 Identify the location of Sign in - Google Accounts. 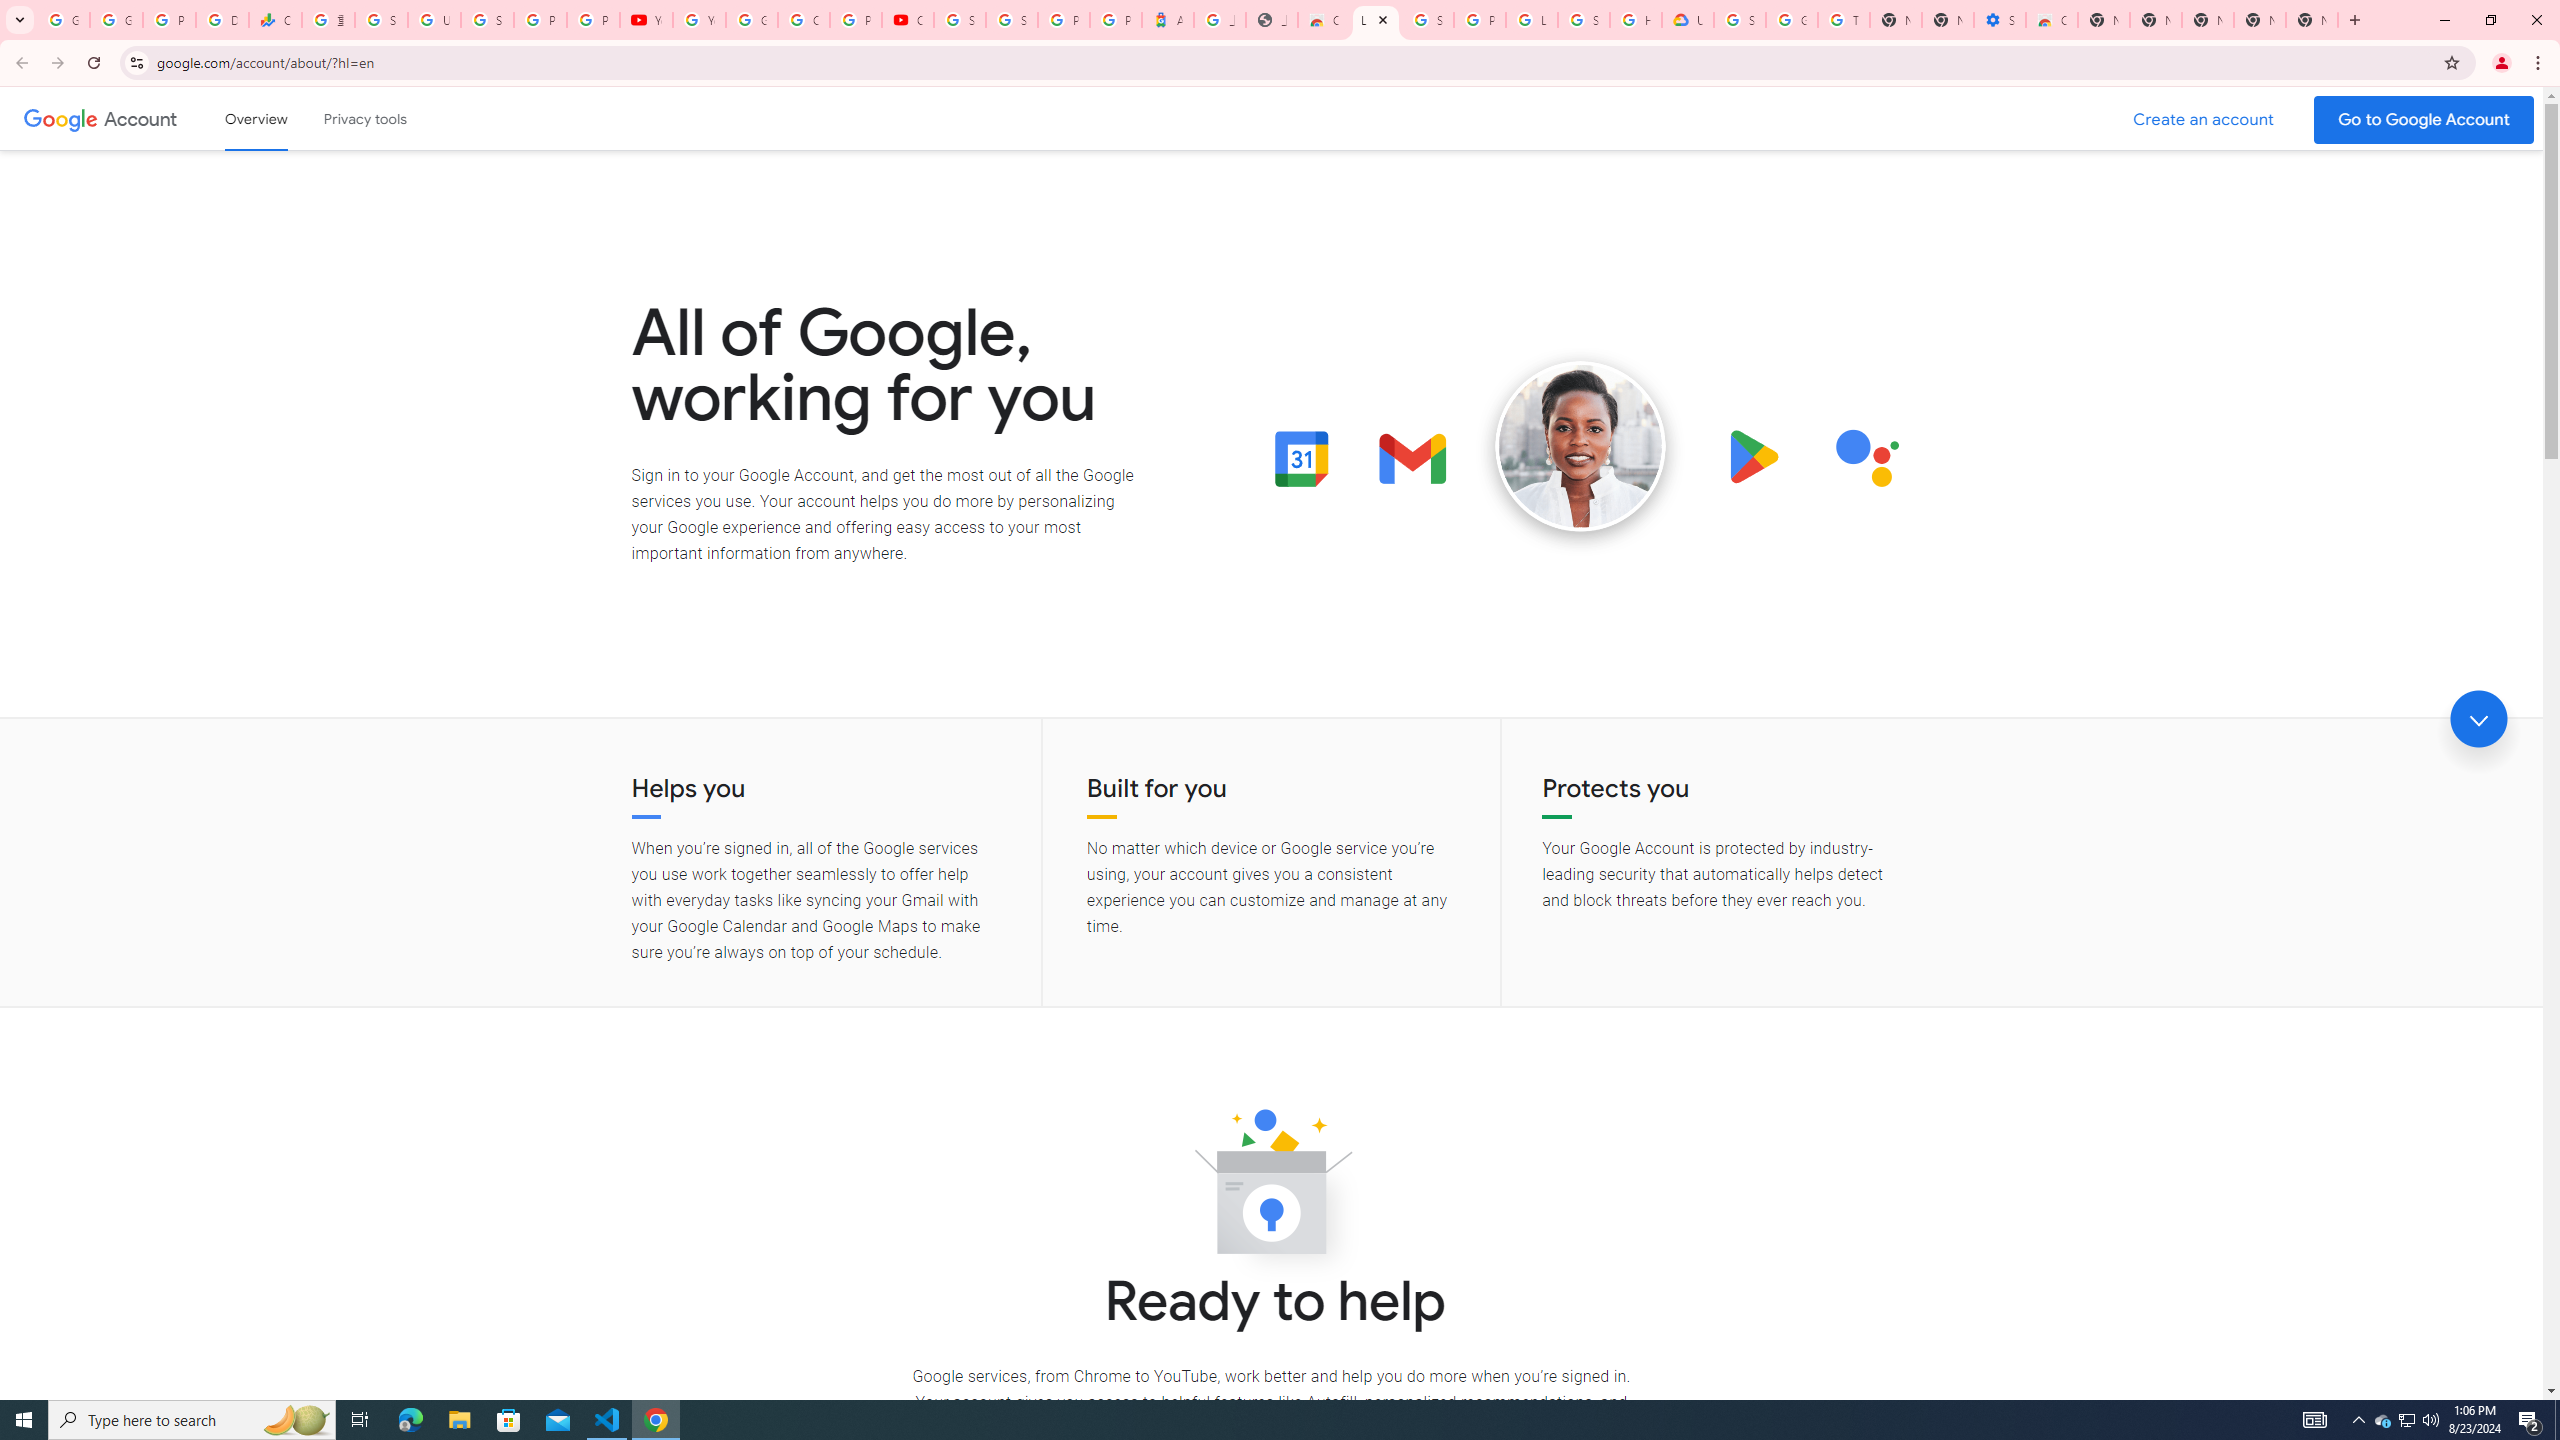
(1739, 20).